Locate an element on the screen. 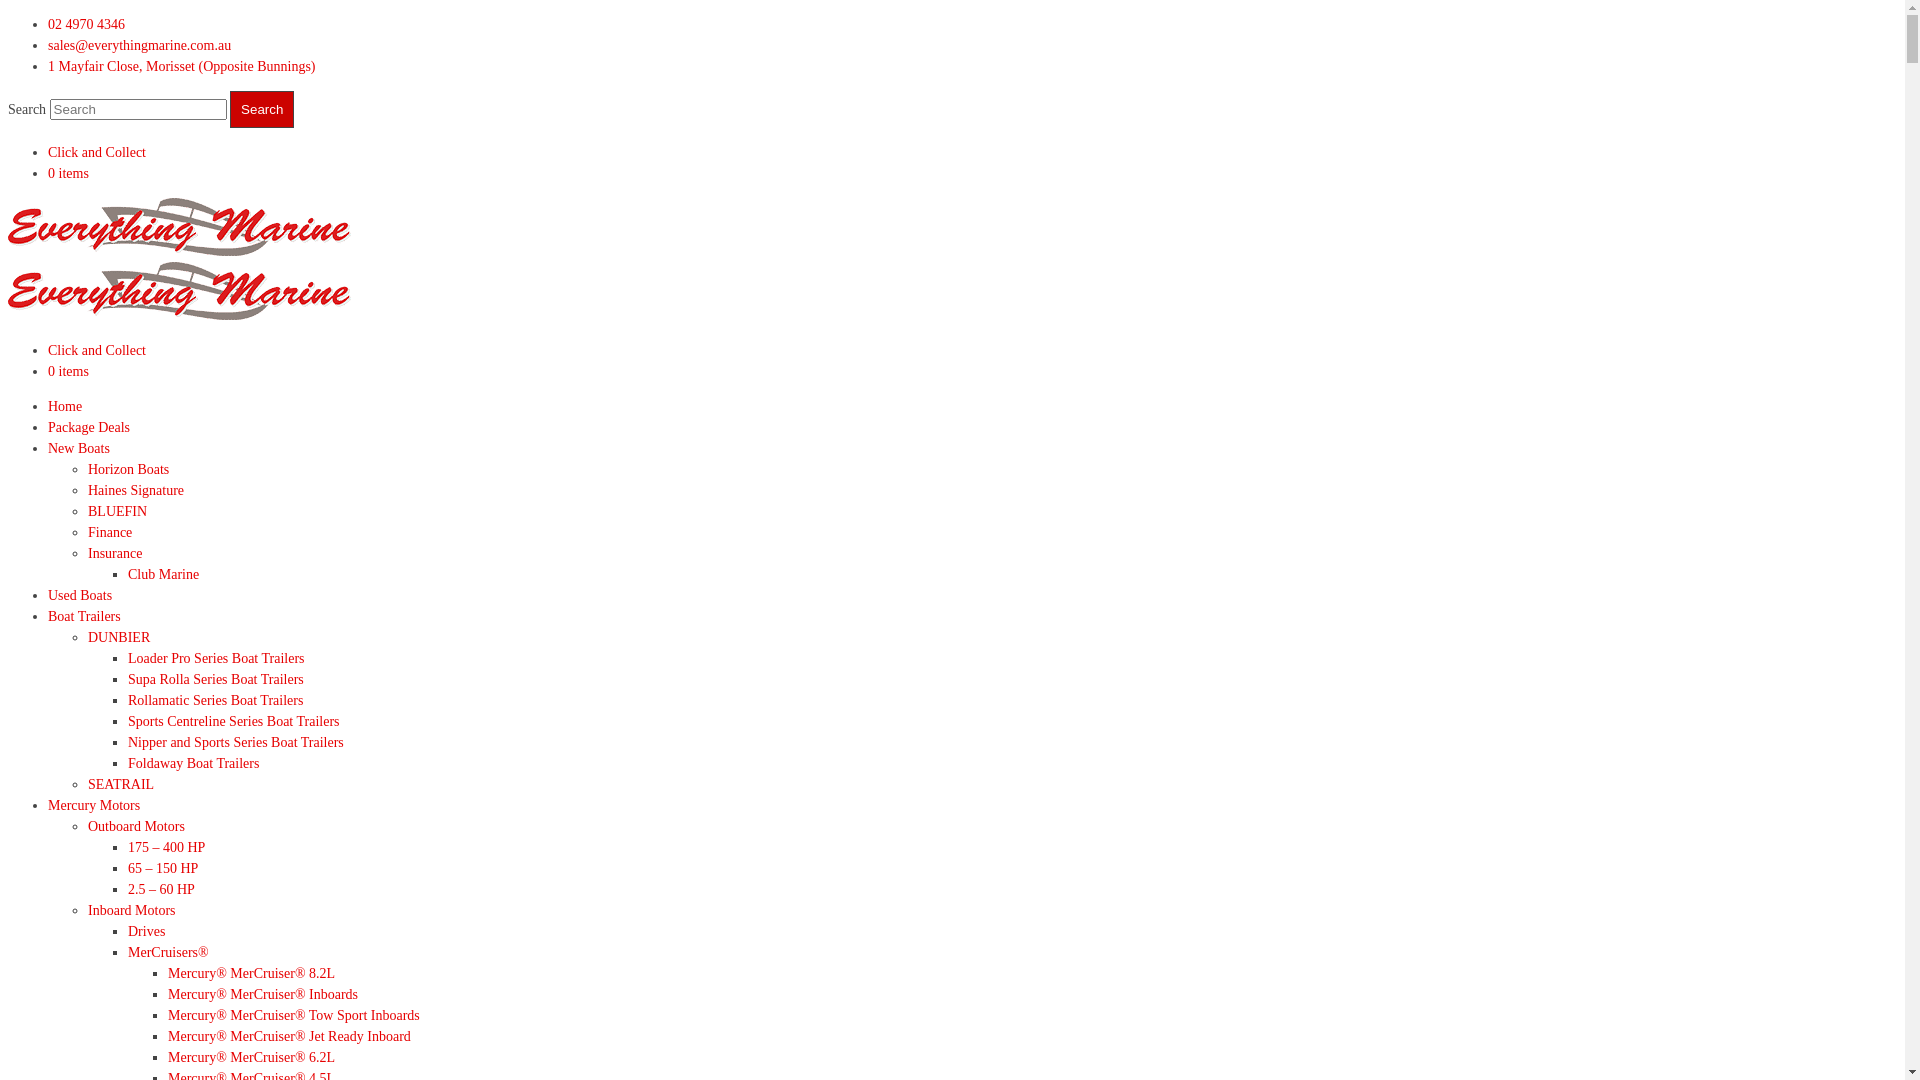  Supa Rolla Series Boat Trailers is located at coordinates (216, 680).